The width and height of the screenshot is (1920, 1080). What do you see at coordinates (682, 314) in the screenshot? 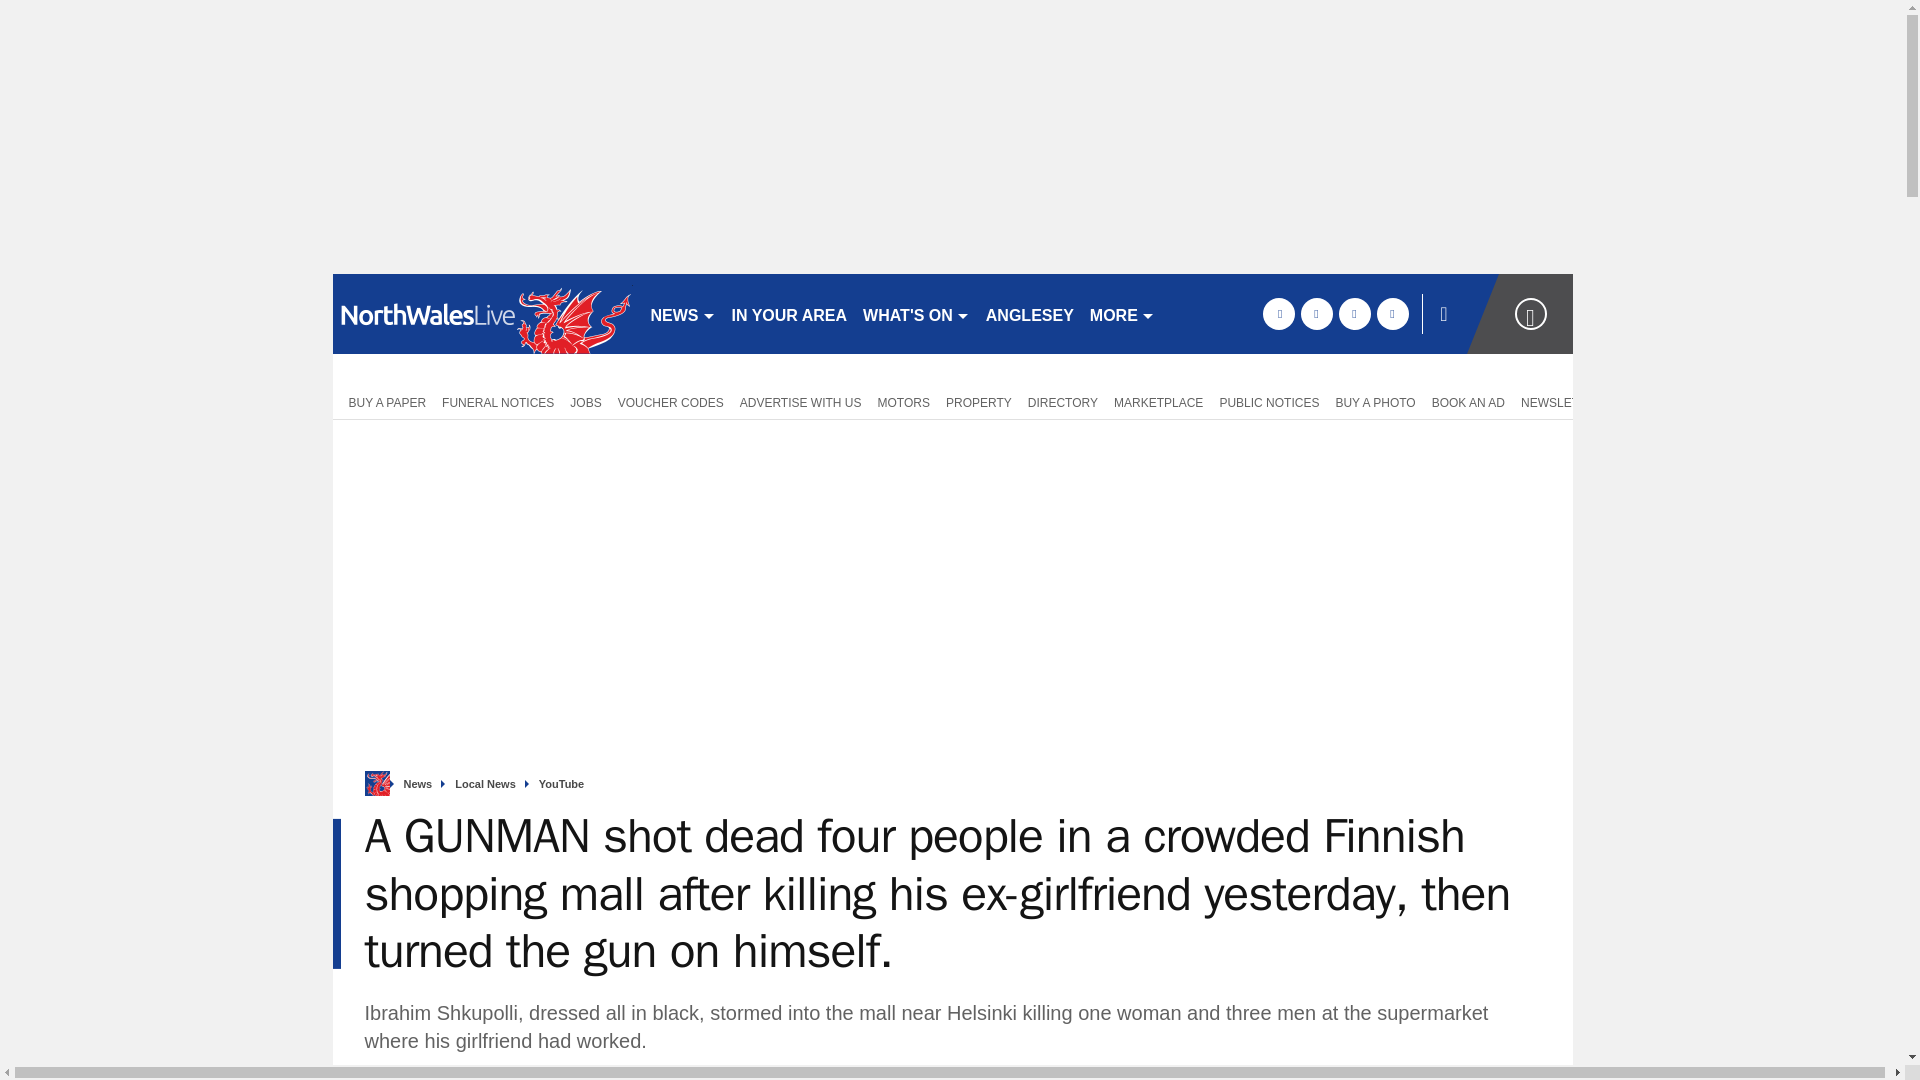
I see `NEWS` at bounding box center [682, 314].